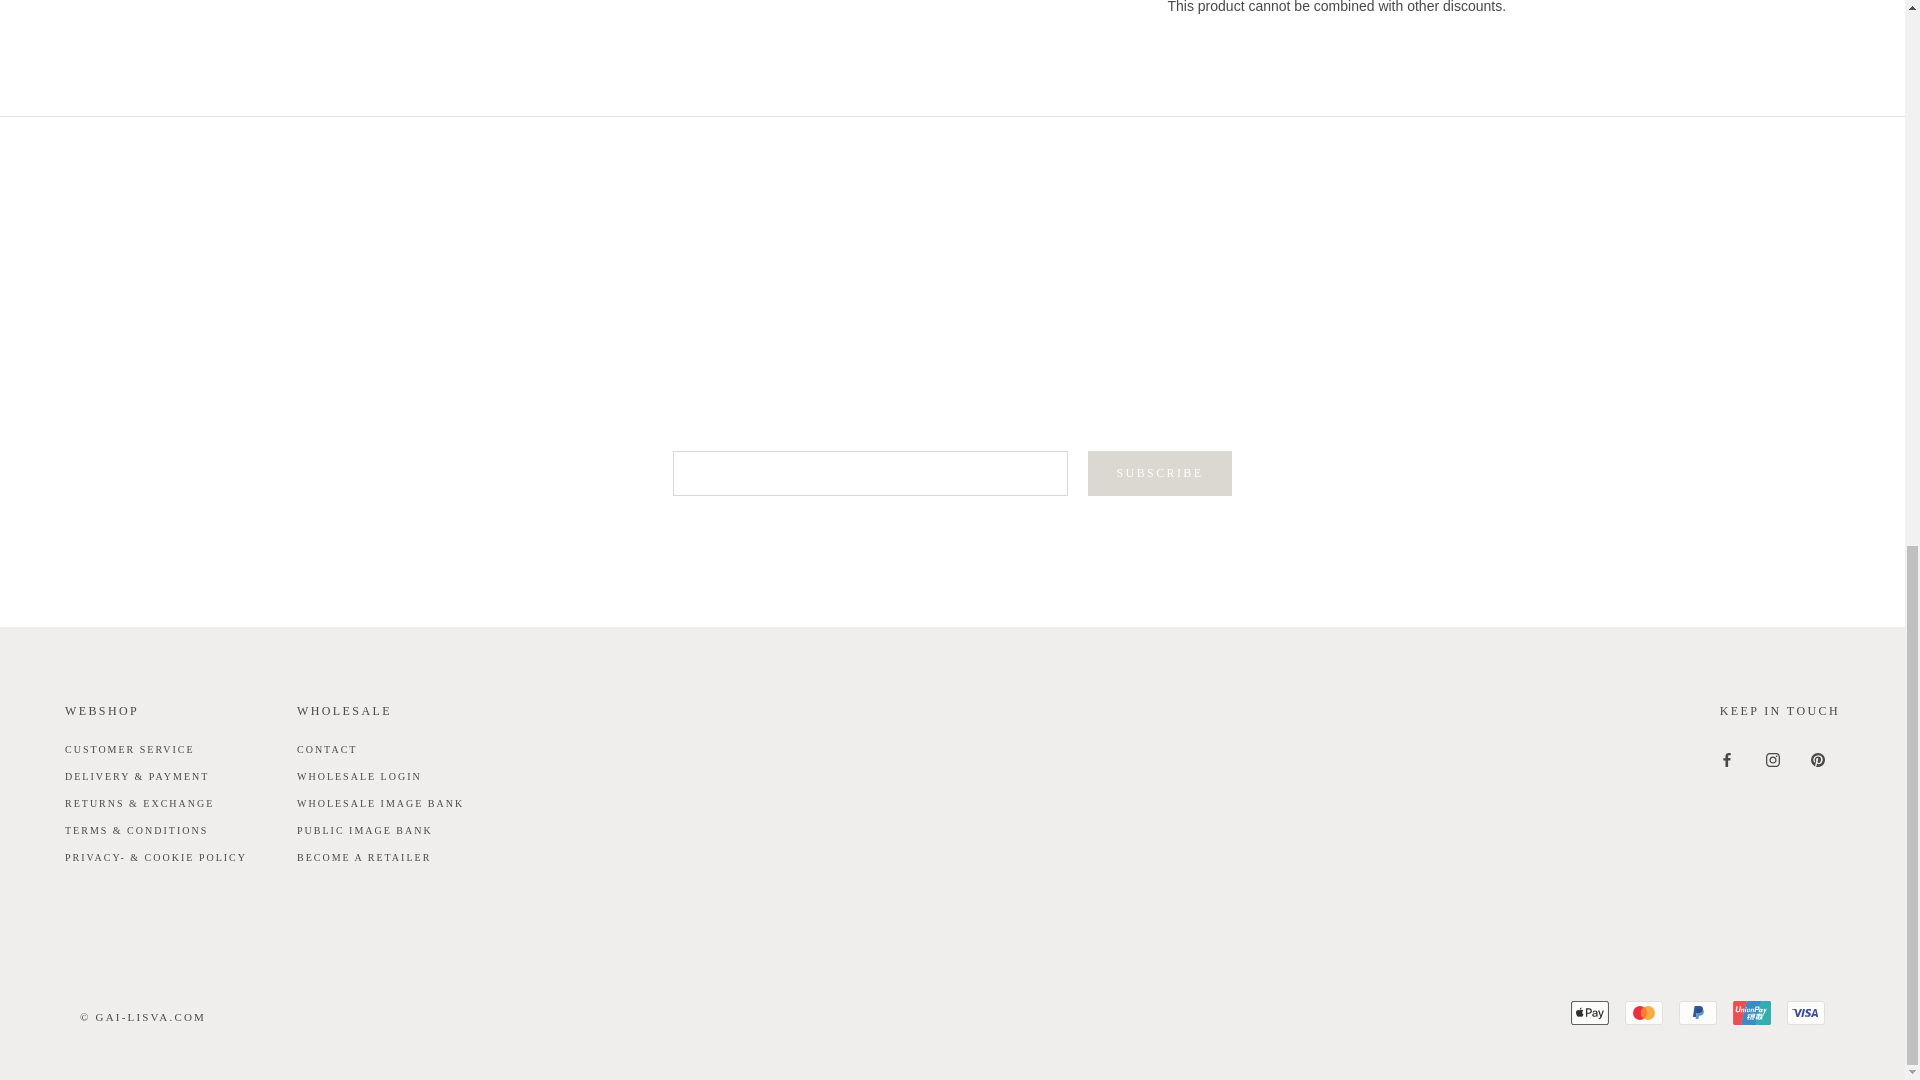 This screenshot has height=1080, width=1920. I want to click on PayPal, so click(1697, 1012).